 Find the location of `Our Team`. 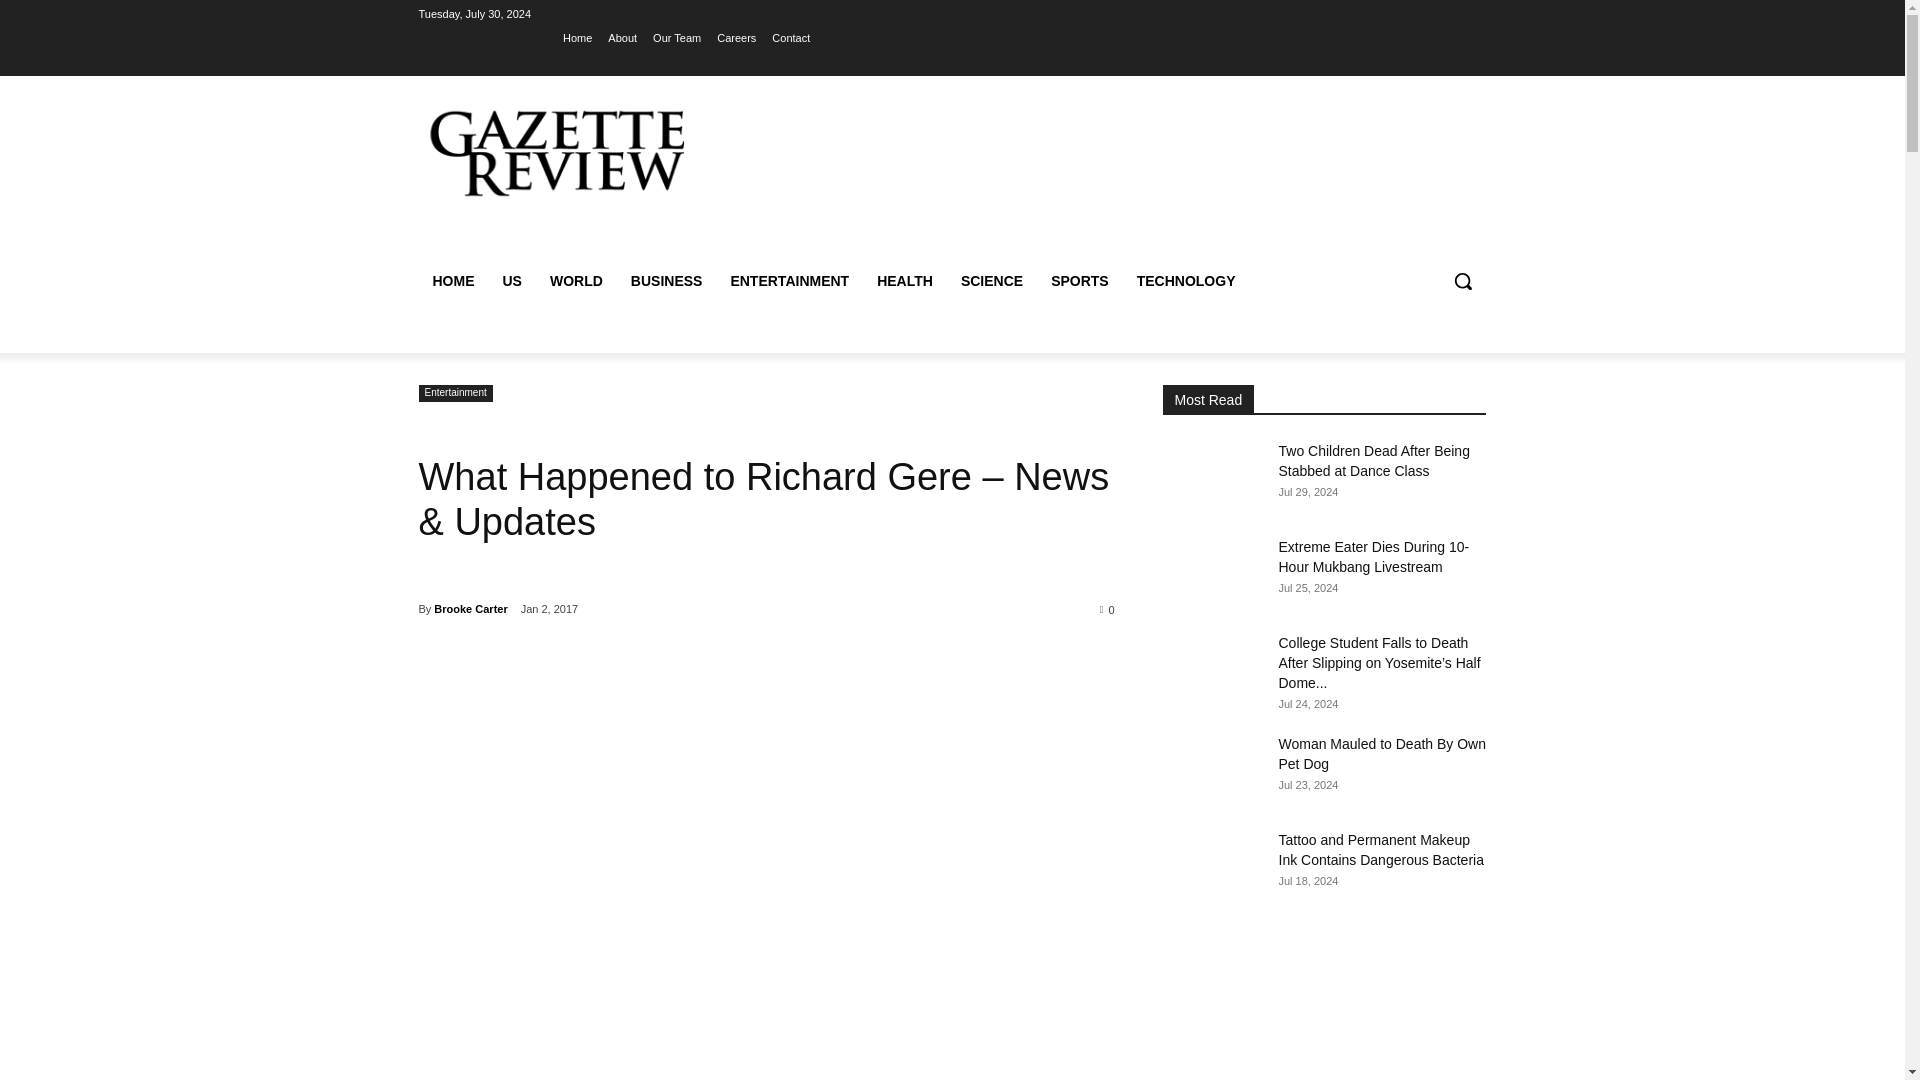

Our Team is located at coordinates (676, 37).